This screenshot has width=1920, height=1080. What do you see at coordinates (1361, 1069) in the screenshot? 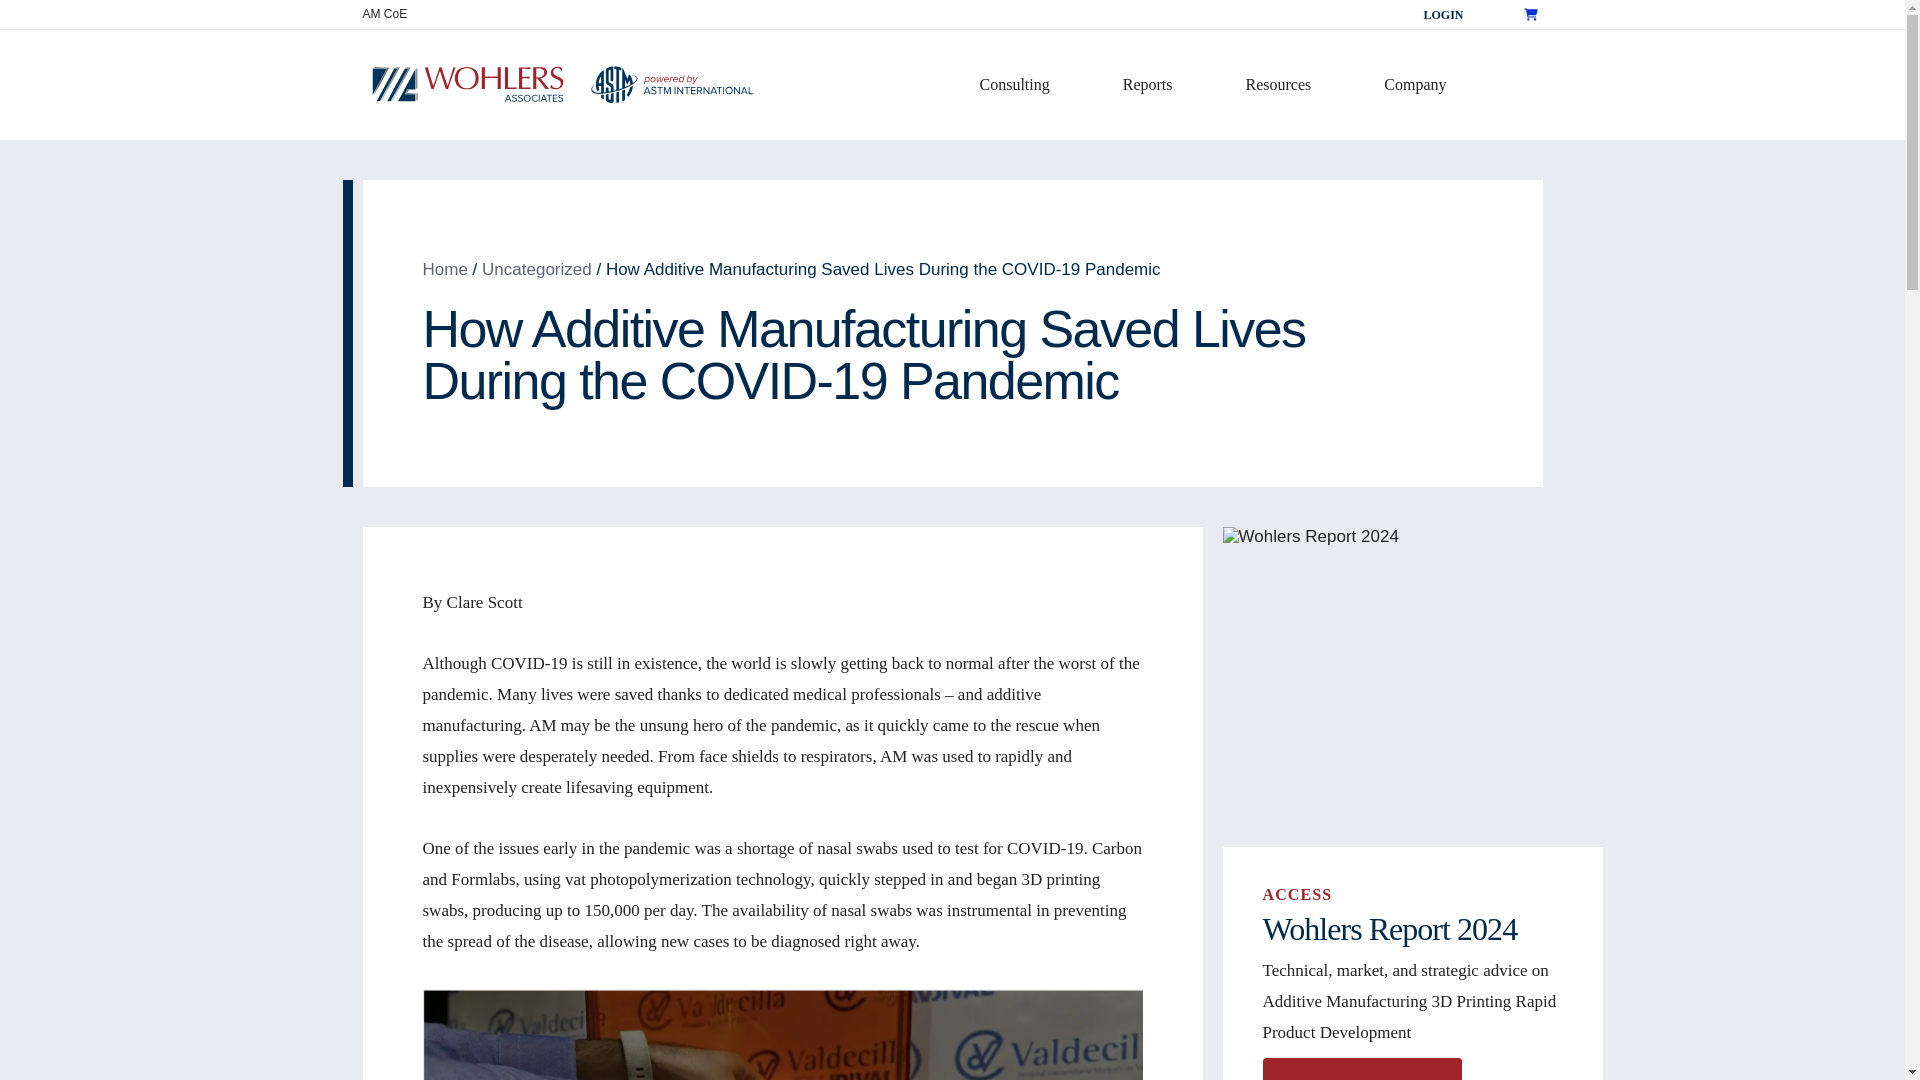
I see `SEE REPORT` at bounding box center [1361, 1069].